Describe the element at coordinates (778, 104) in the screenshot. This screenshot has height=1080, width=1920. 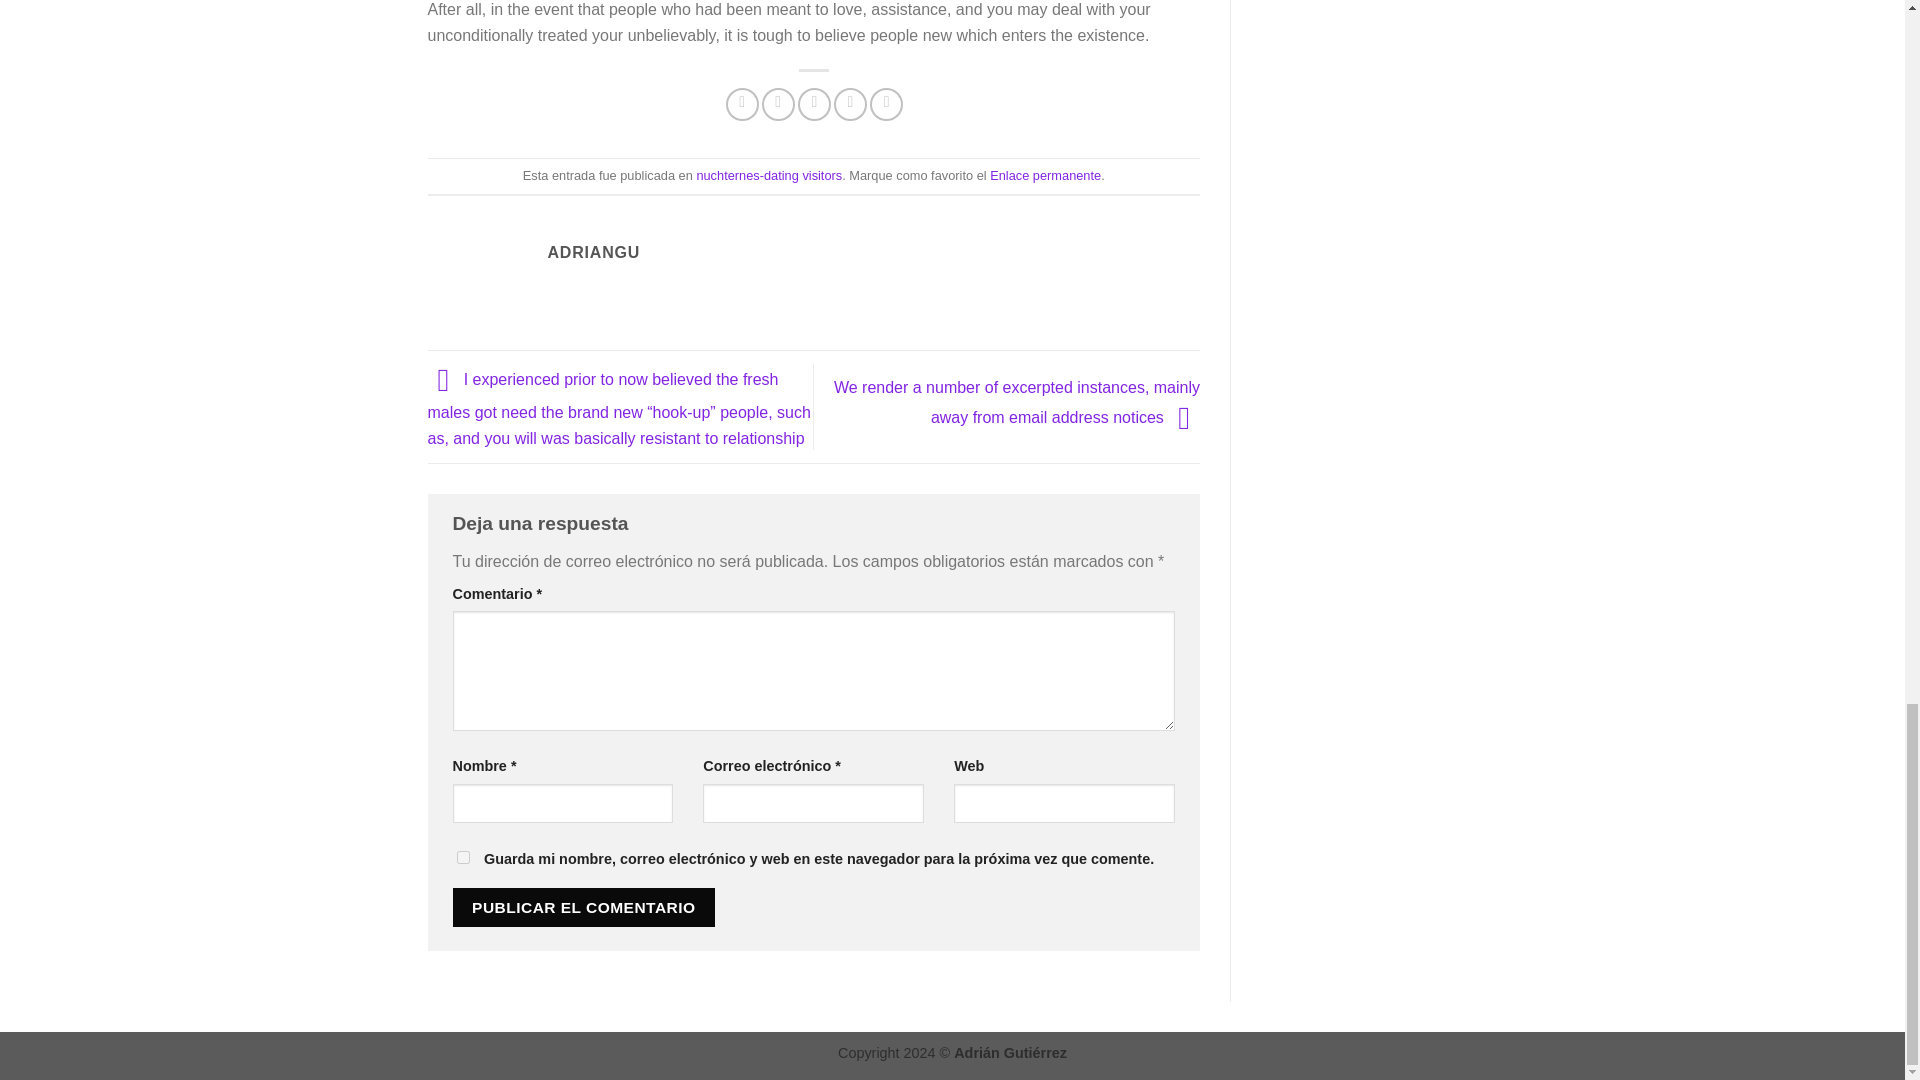
I see `Compartir en Twitter` at that location.